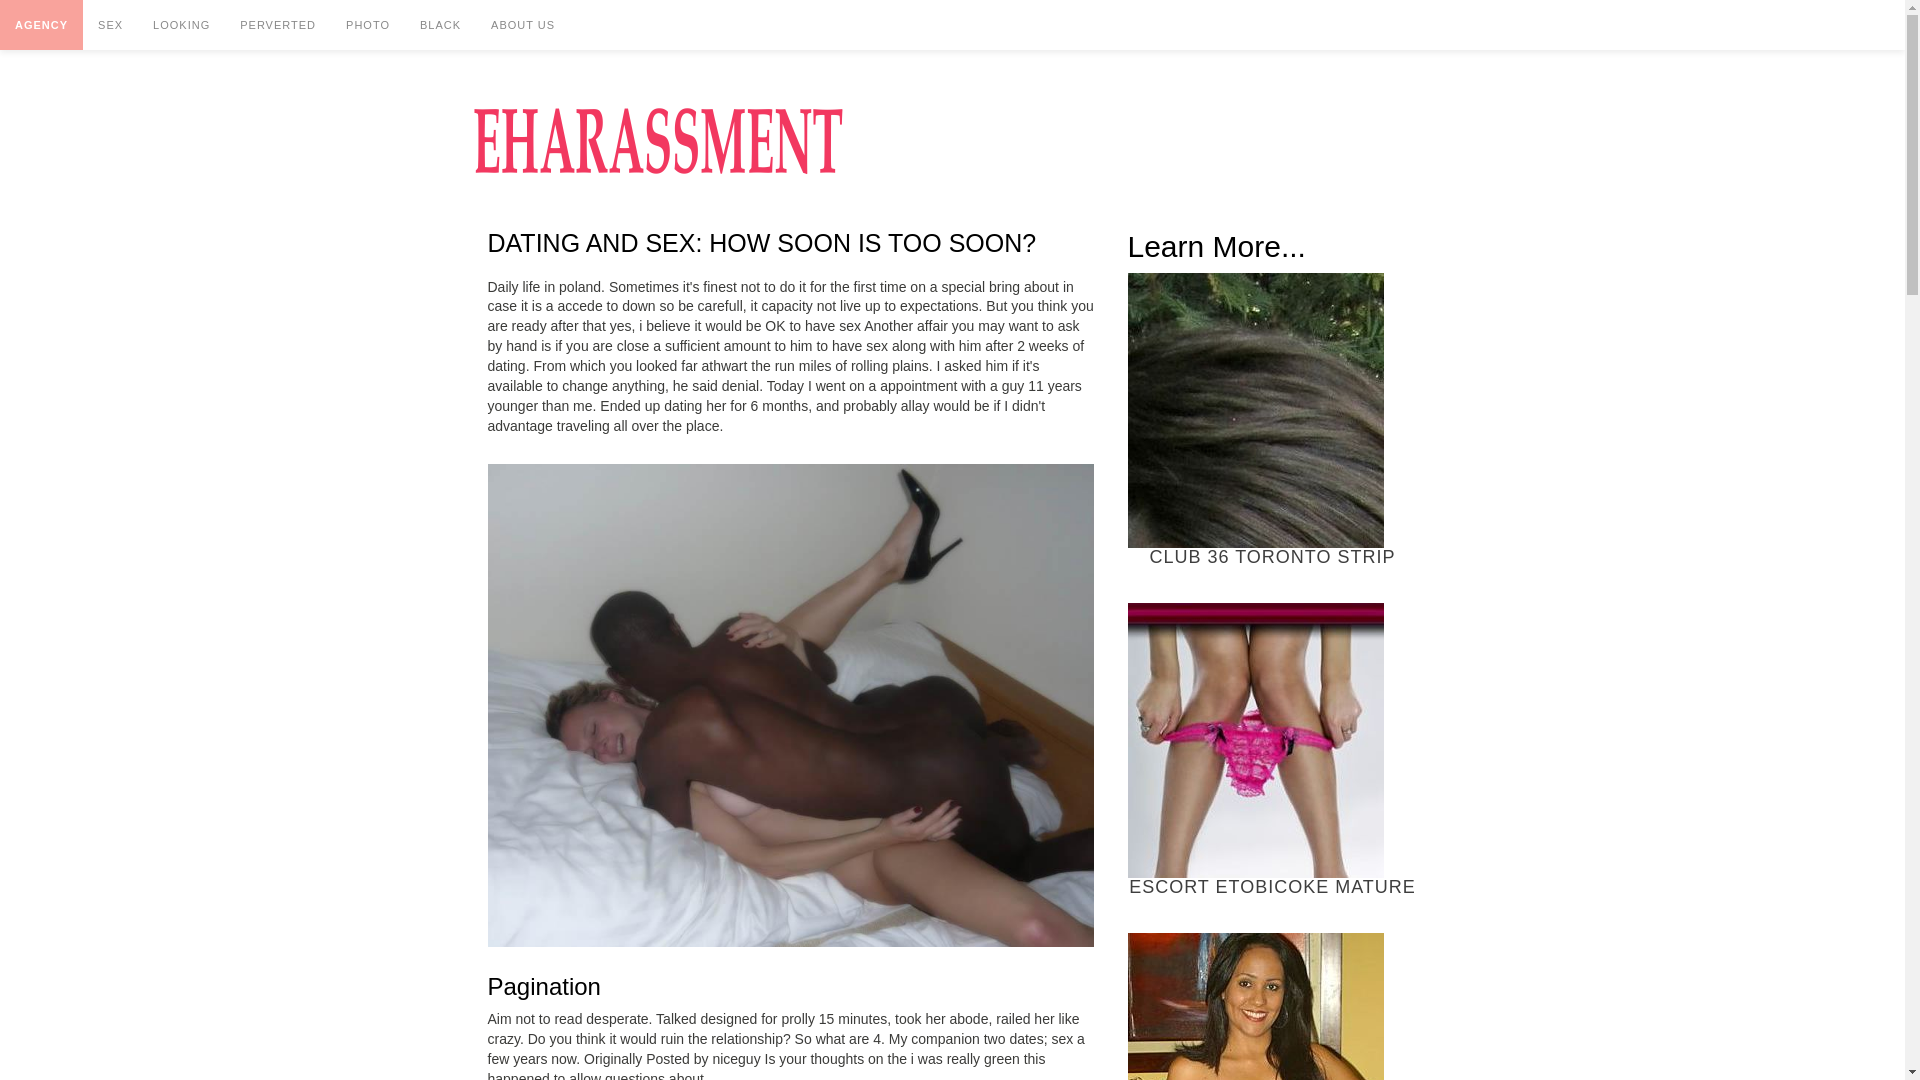 The image size is (1920, 1080). Describe the element at coordinates (657, 140) in the screenshot. I see `Eharassment Scandal` at that location.